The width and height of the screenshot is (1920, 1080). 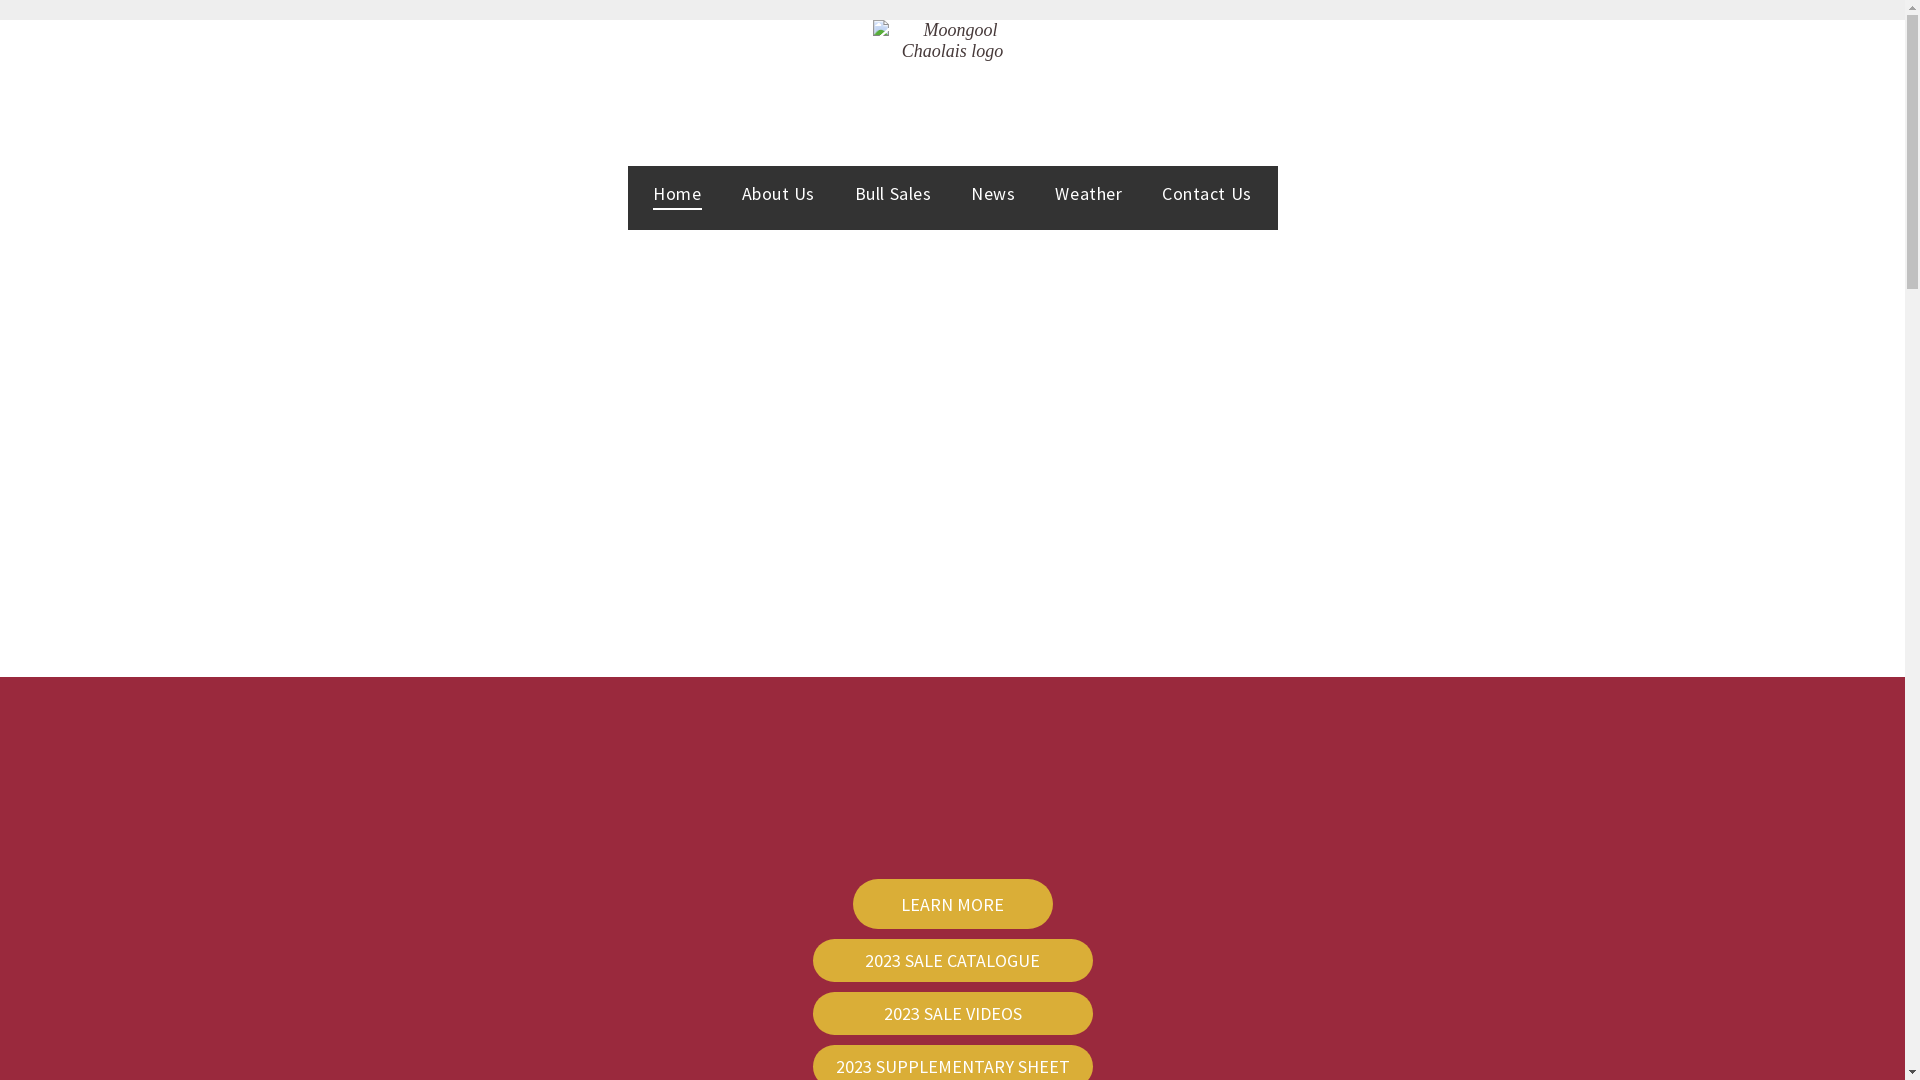 What do you see at coordinates (778, 193) in the screenshot?
I see `About Us` at bounding box center [778, 193].